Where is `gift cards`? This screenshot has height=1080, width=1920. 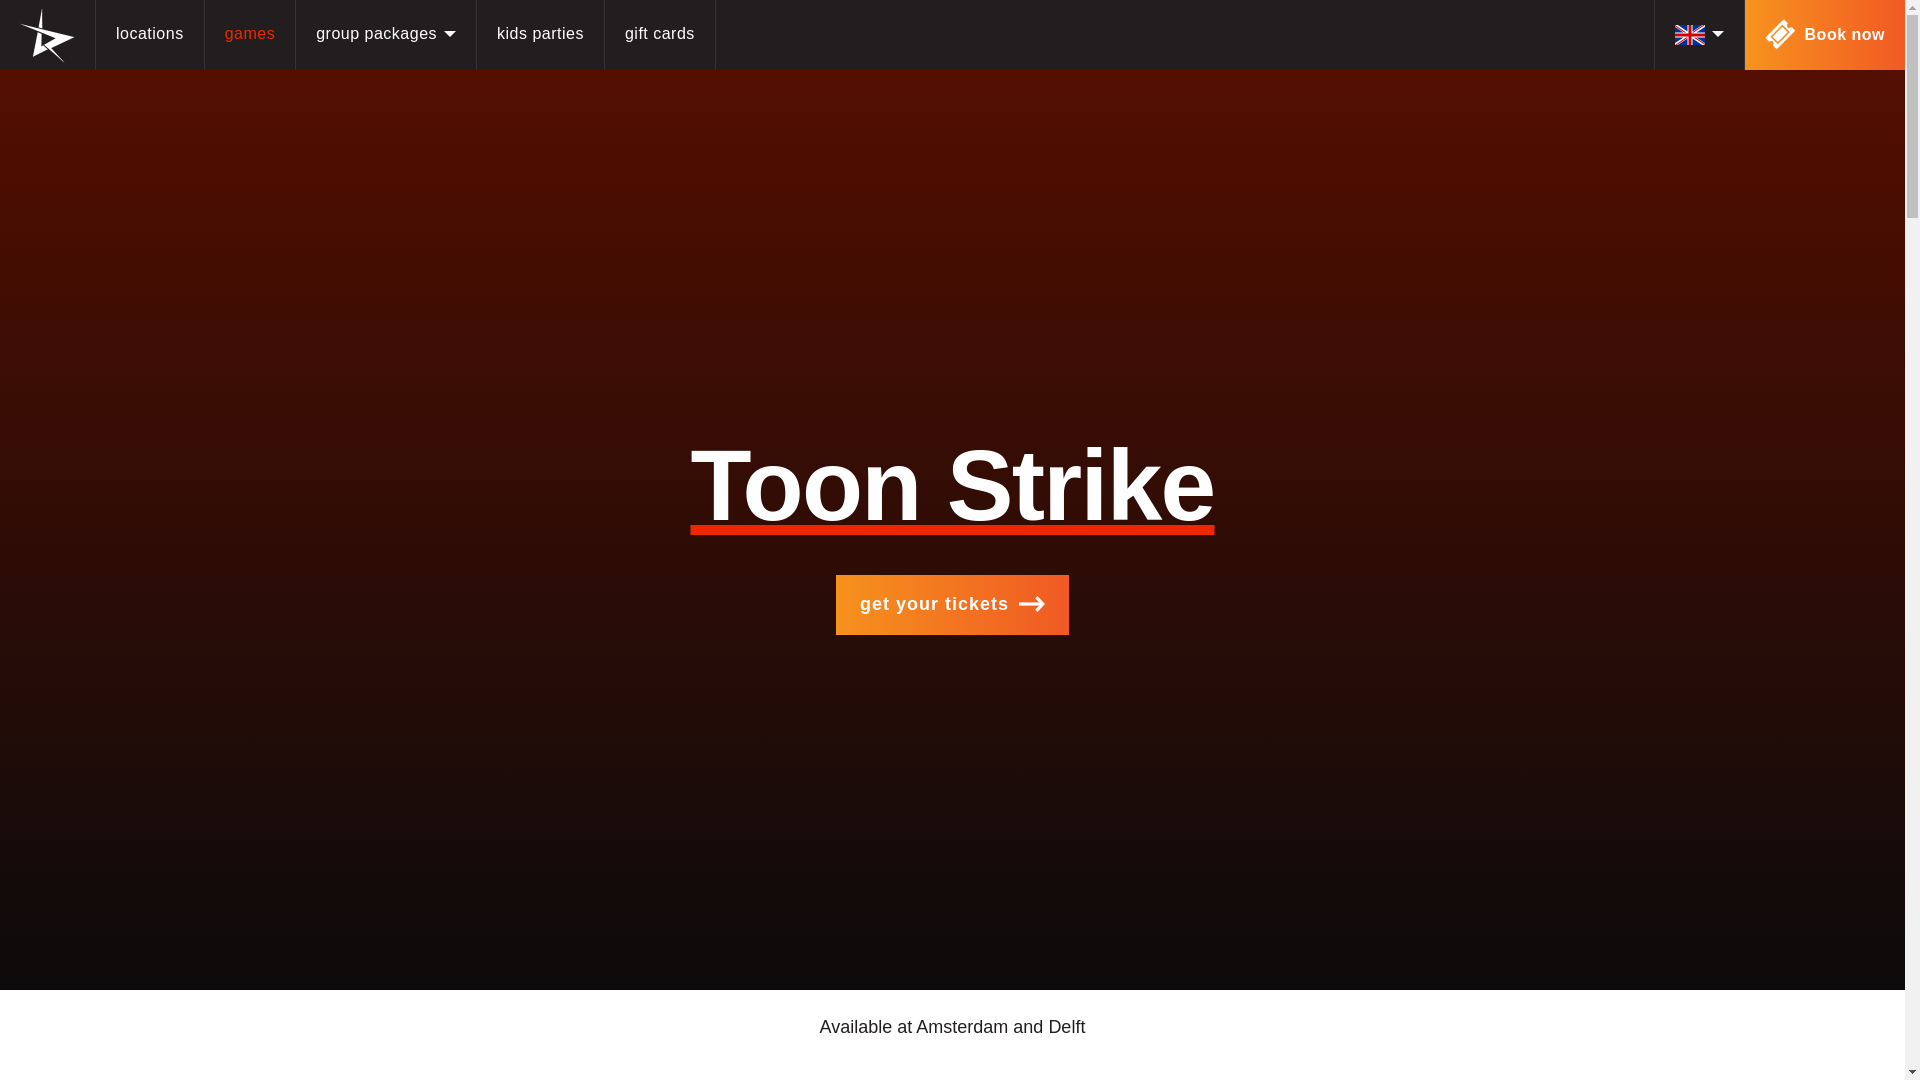
gift cards is located at coordinates (660, 35).